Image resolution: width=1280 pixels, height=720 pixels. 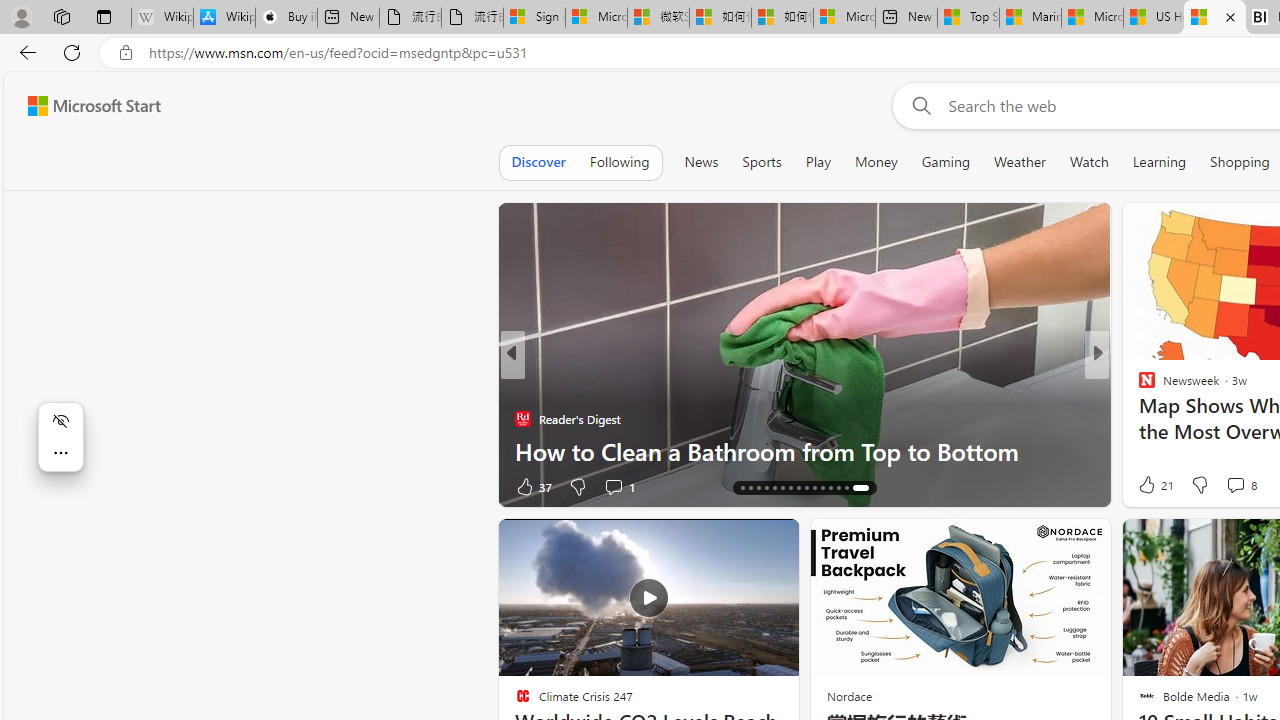 What do you see at coordinates (1149, 486) in the screenshot?
I see `37 Like` at bounding box center [1149, 486].